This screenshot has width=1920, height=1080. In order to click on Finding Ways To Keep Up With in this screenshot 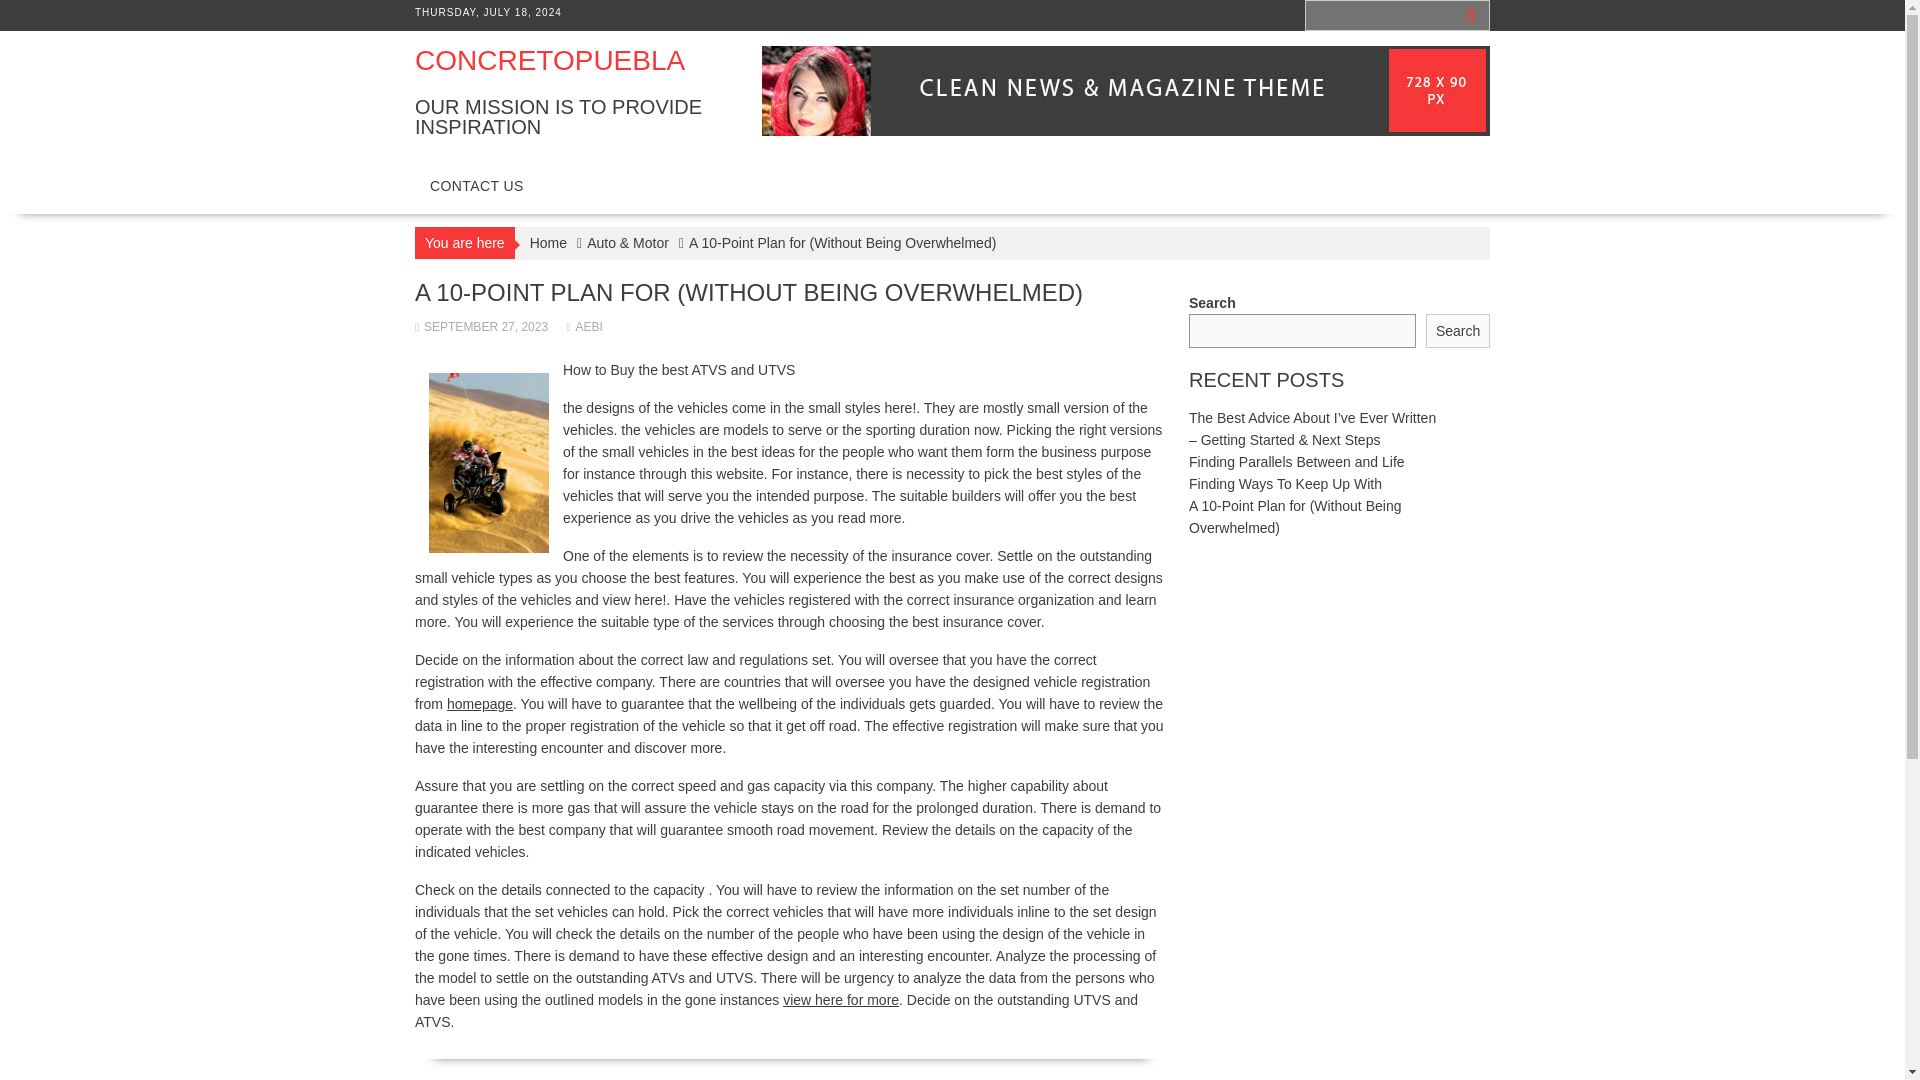, I will do `click(1285, 484)`.